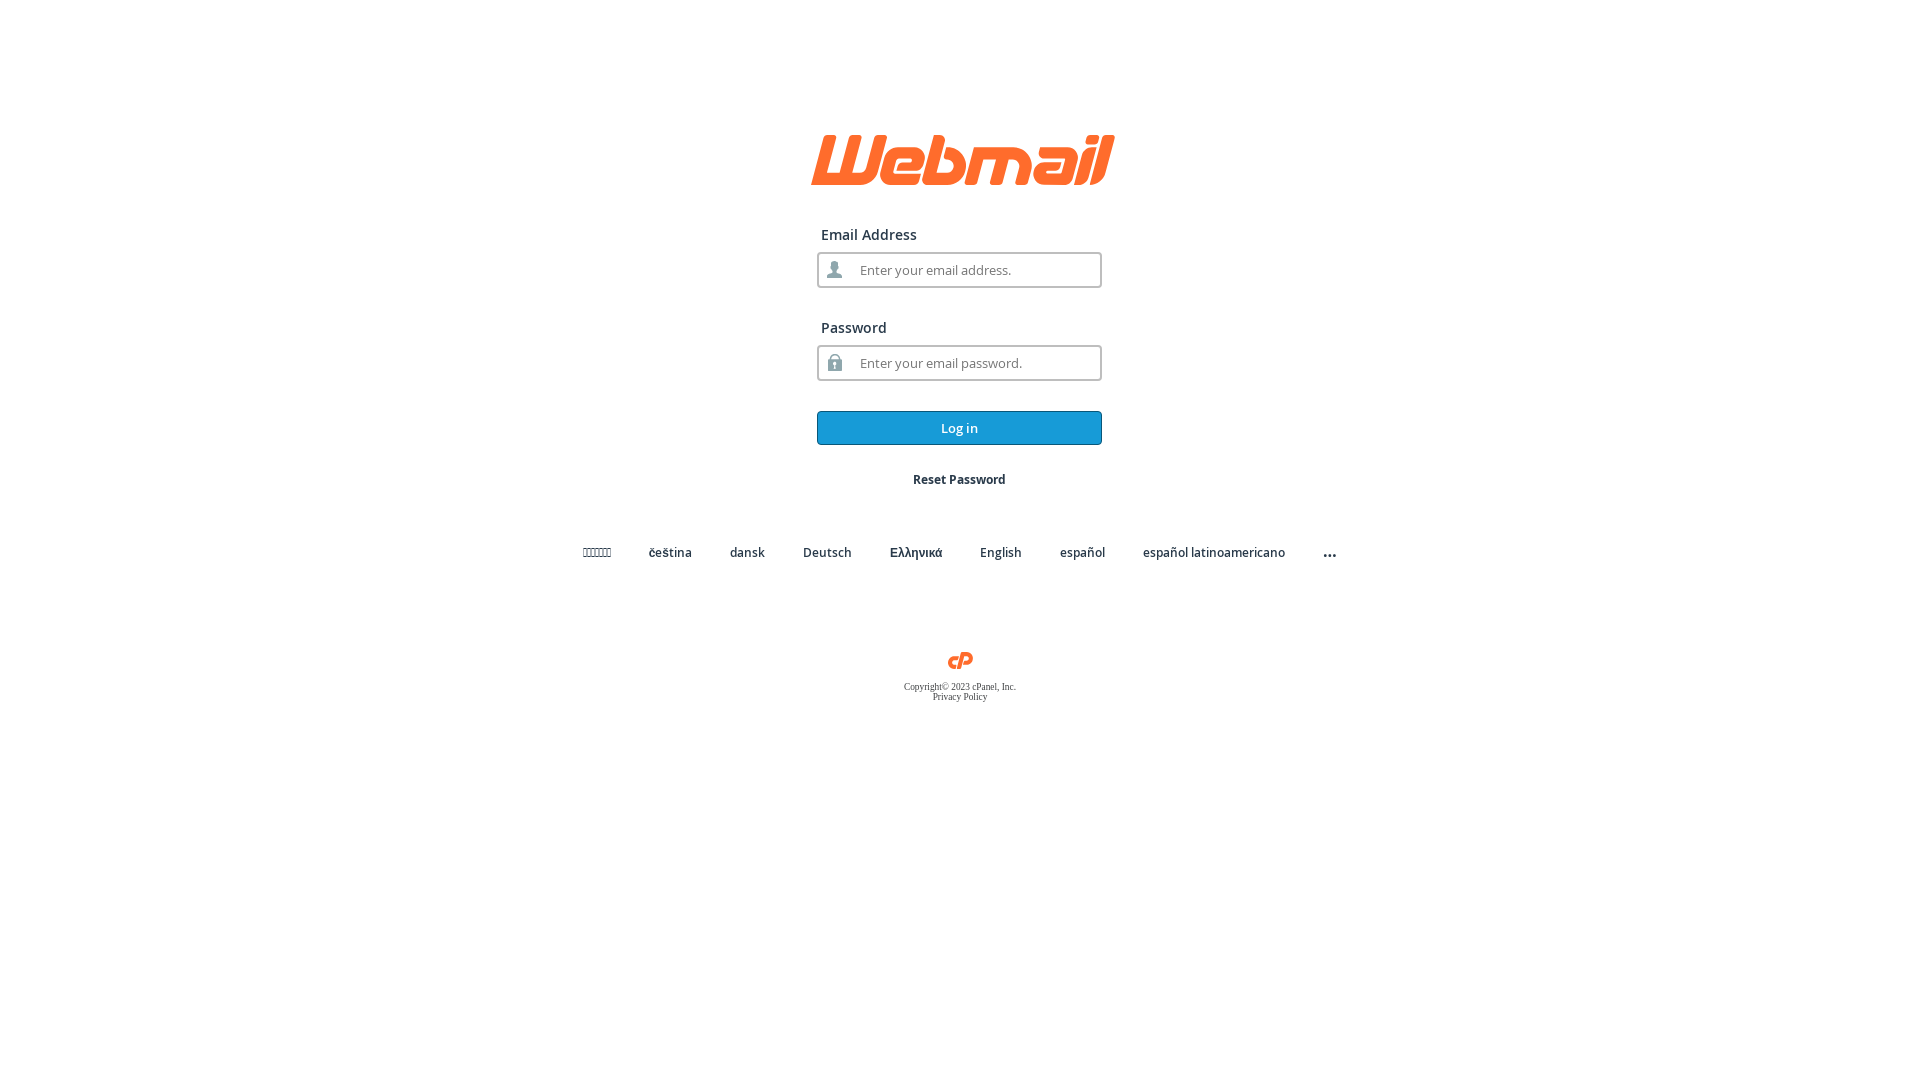  I want to click on Log in, so click(960, 428).